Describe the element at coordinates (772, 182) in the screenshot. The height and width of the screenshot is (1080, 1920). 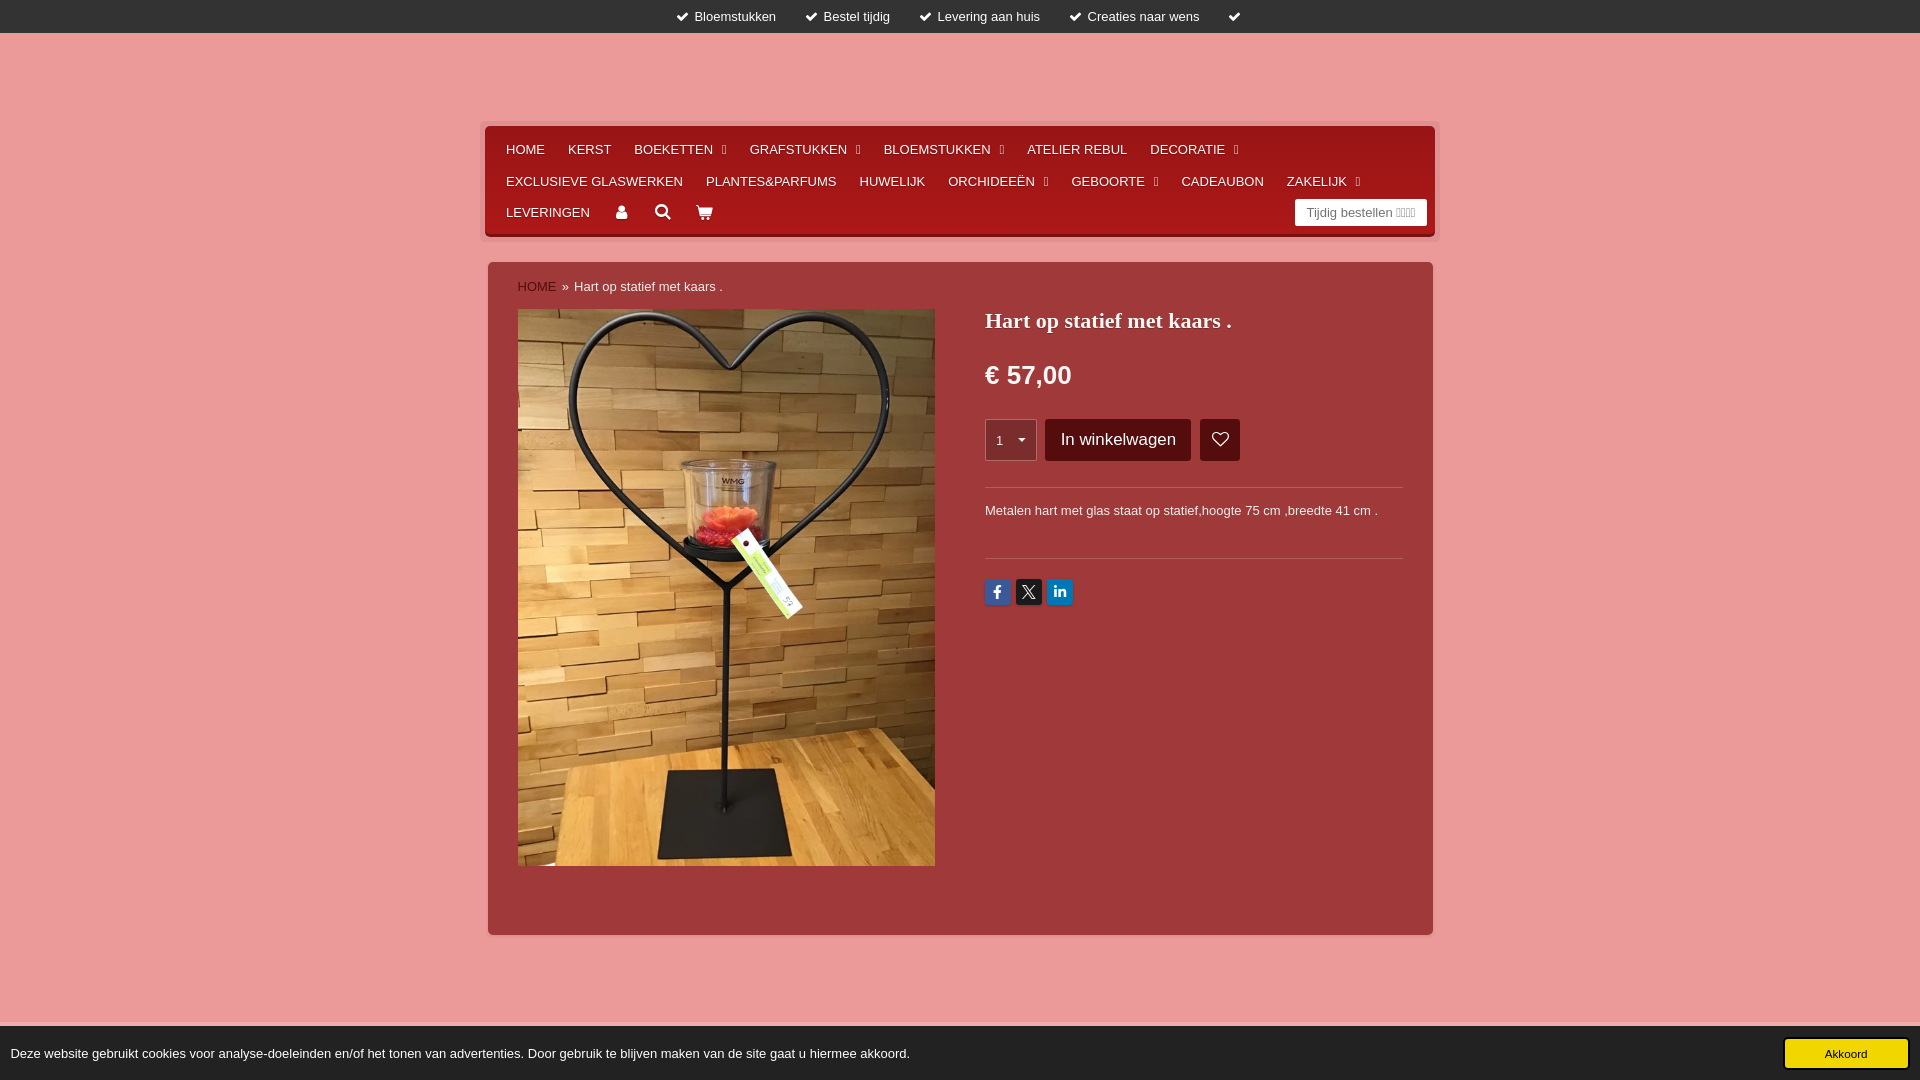
I see `PLANTES&PARFUMS` at that location.